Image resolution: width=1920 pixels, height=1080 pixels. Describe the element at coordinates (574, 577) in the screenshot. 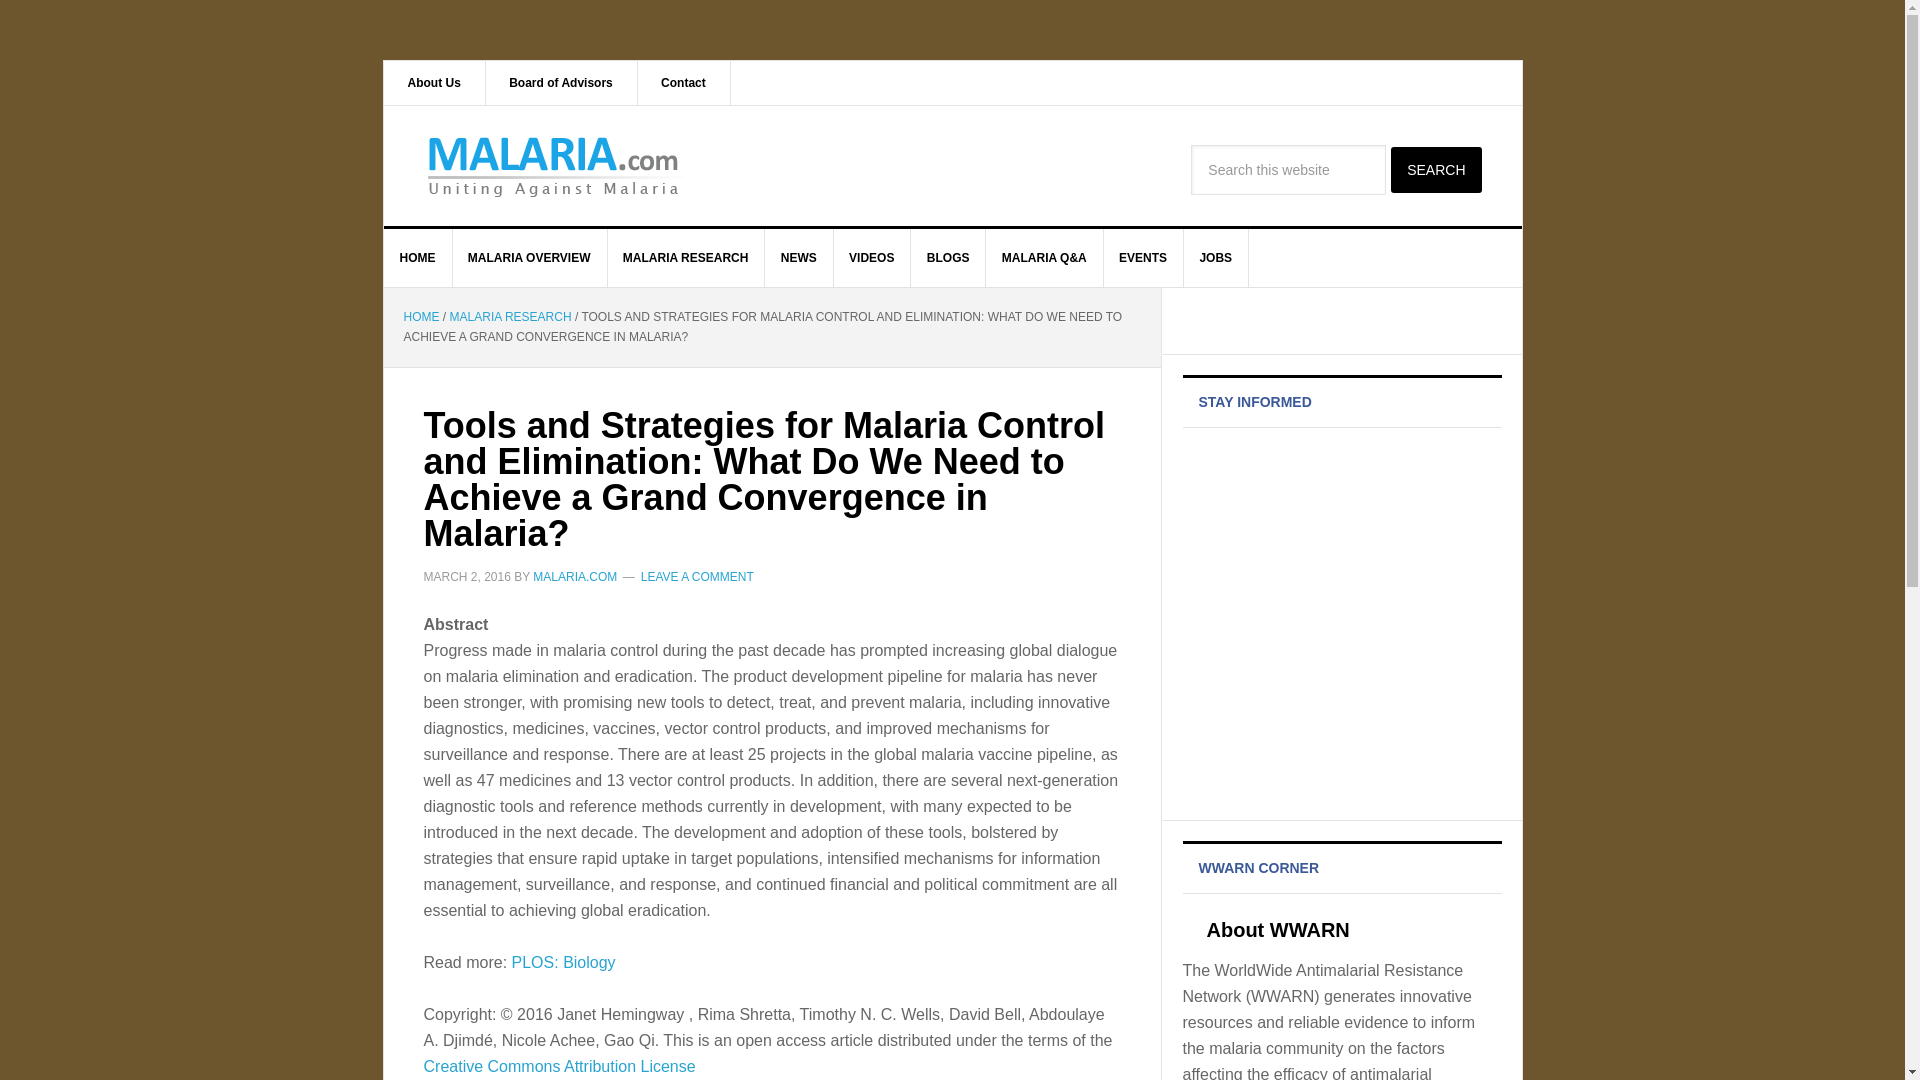

I see `MALARIA.COM` at that location.